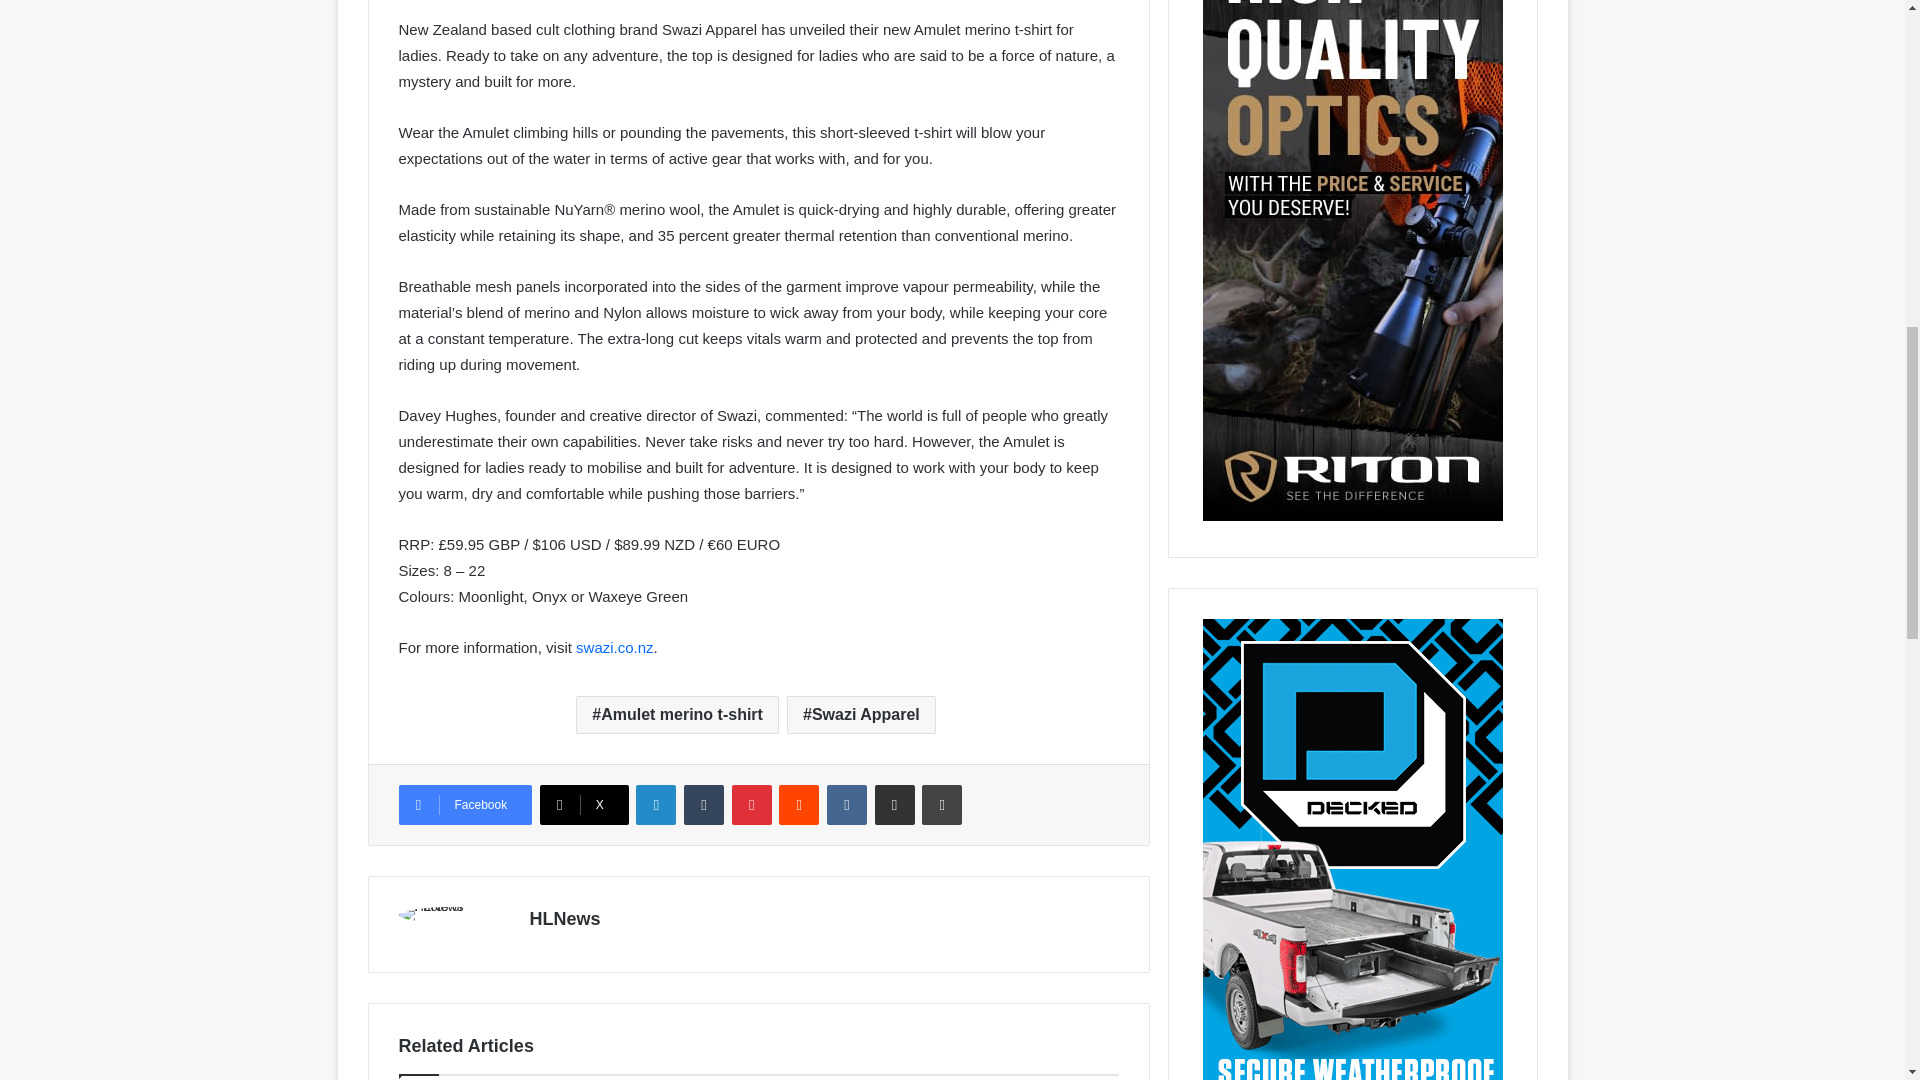 The height and width of the screenshot is (1080, 1920). I want to click on LinkedIn, so click(655, 805).